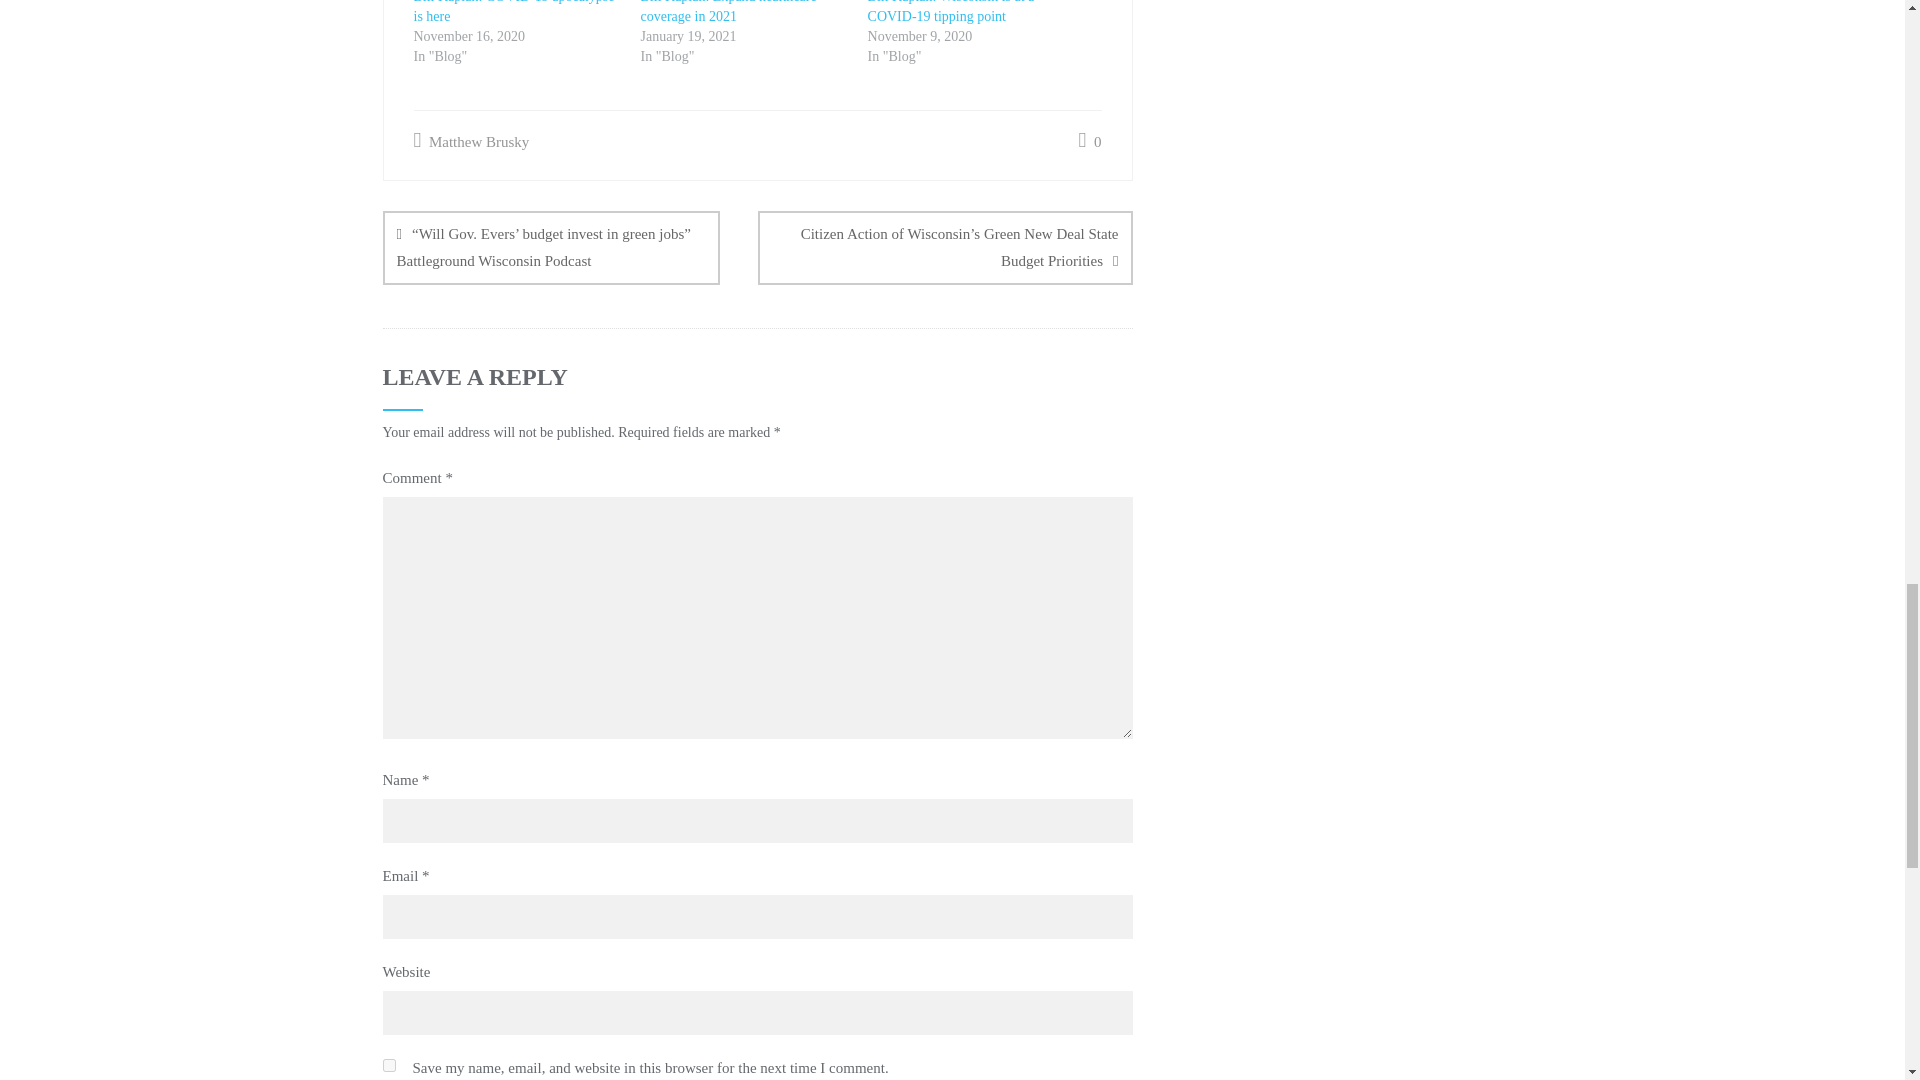 The height and width of the screenshot is (1080, 1920). Describe the element at coordinates (729, 12) in the screenshot. I see `Bill Kaplan: Expand healthcare coverage in 2021` at that location.